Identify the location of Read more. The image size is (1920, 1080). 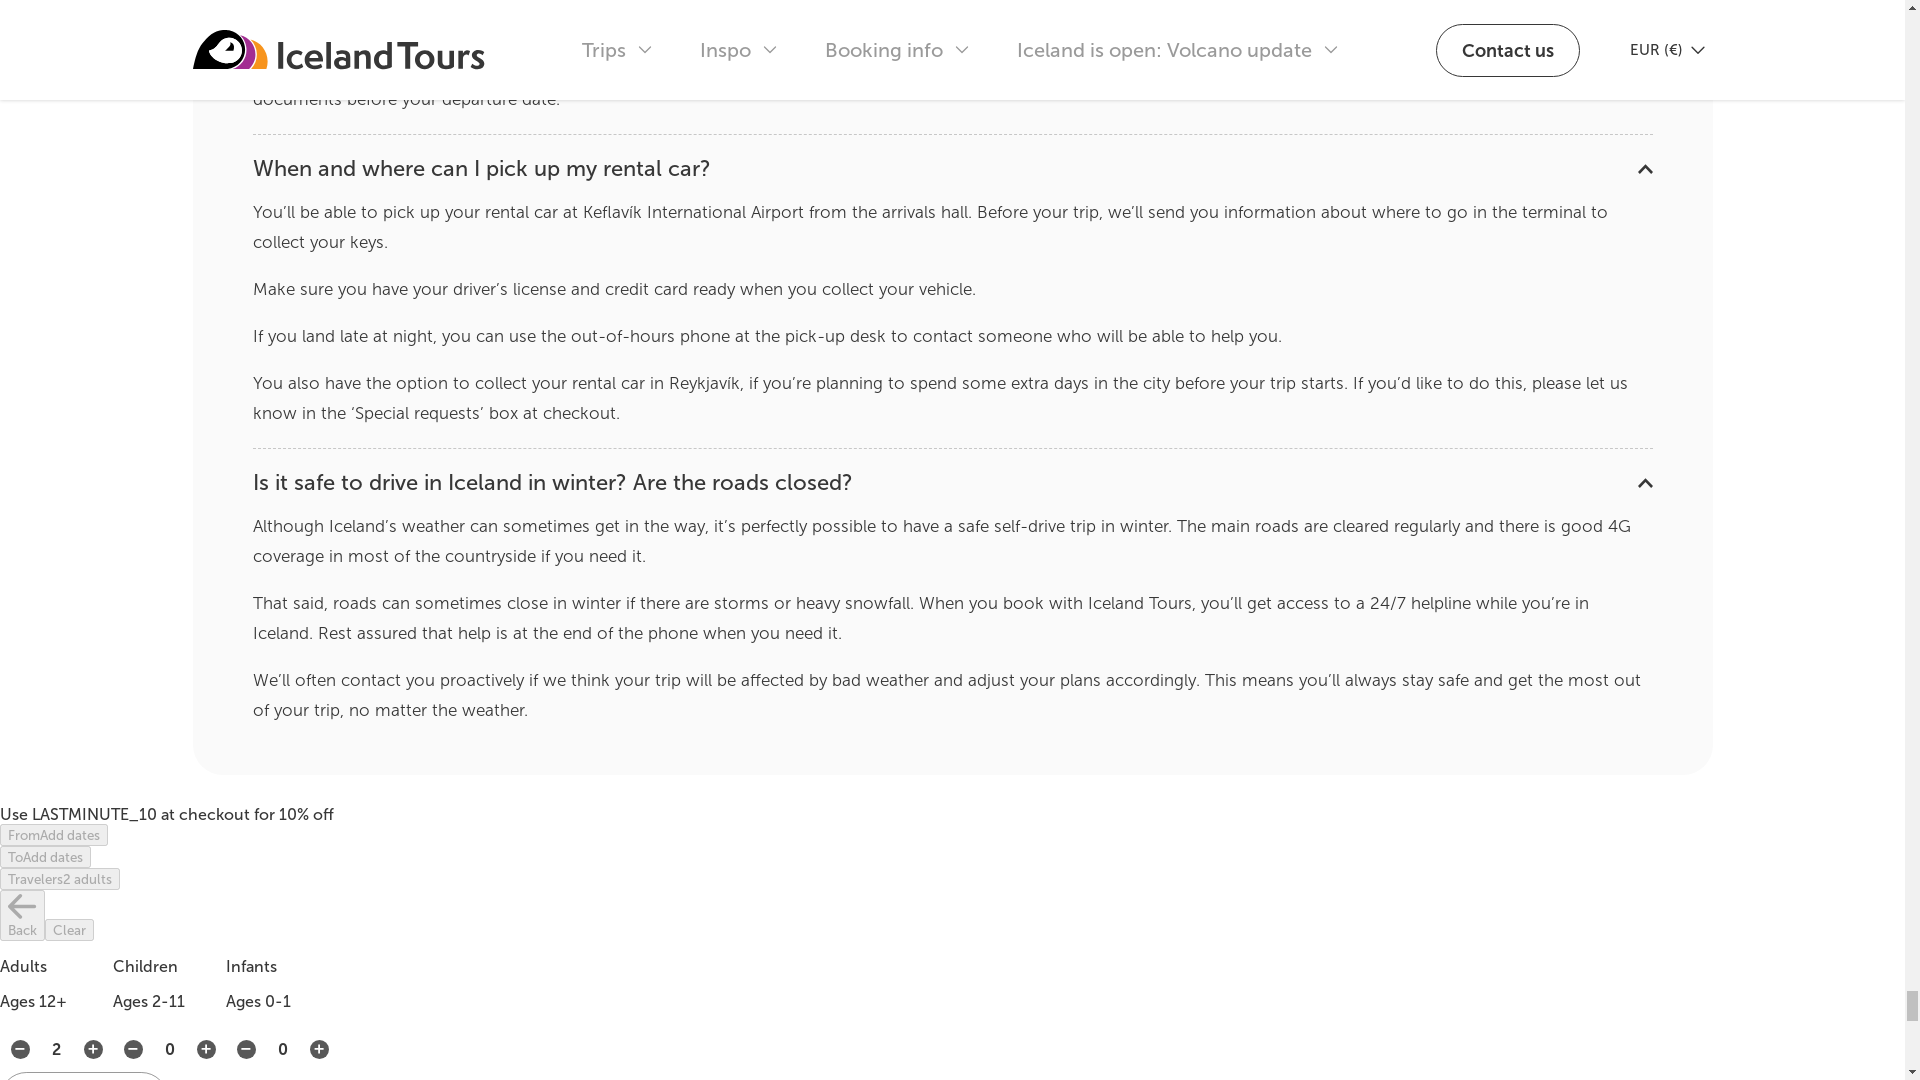
(951, 482).